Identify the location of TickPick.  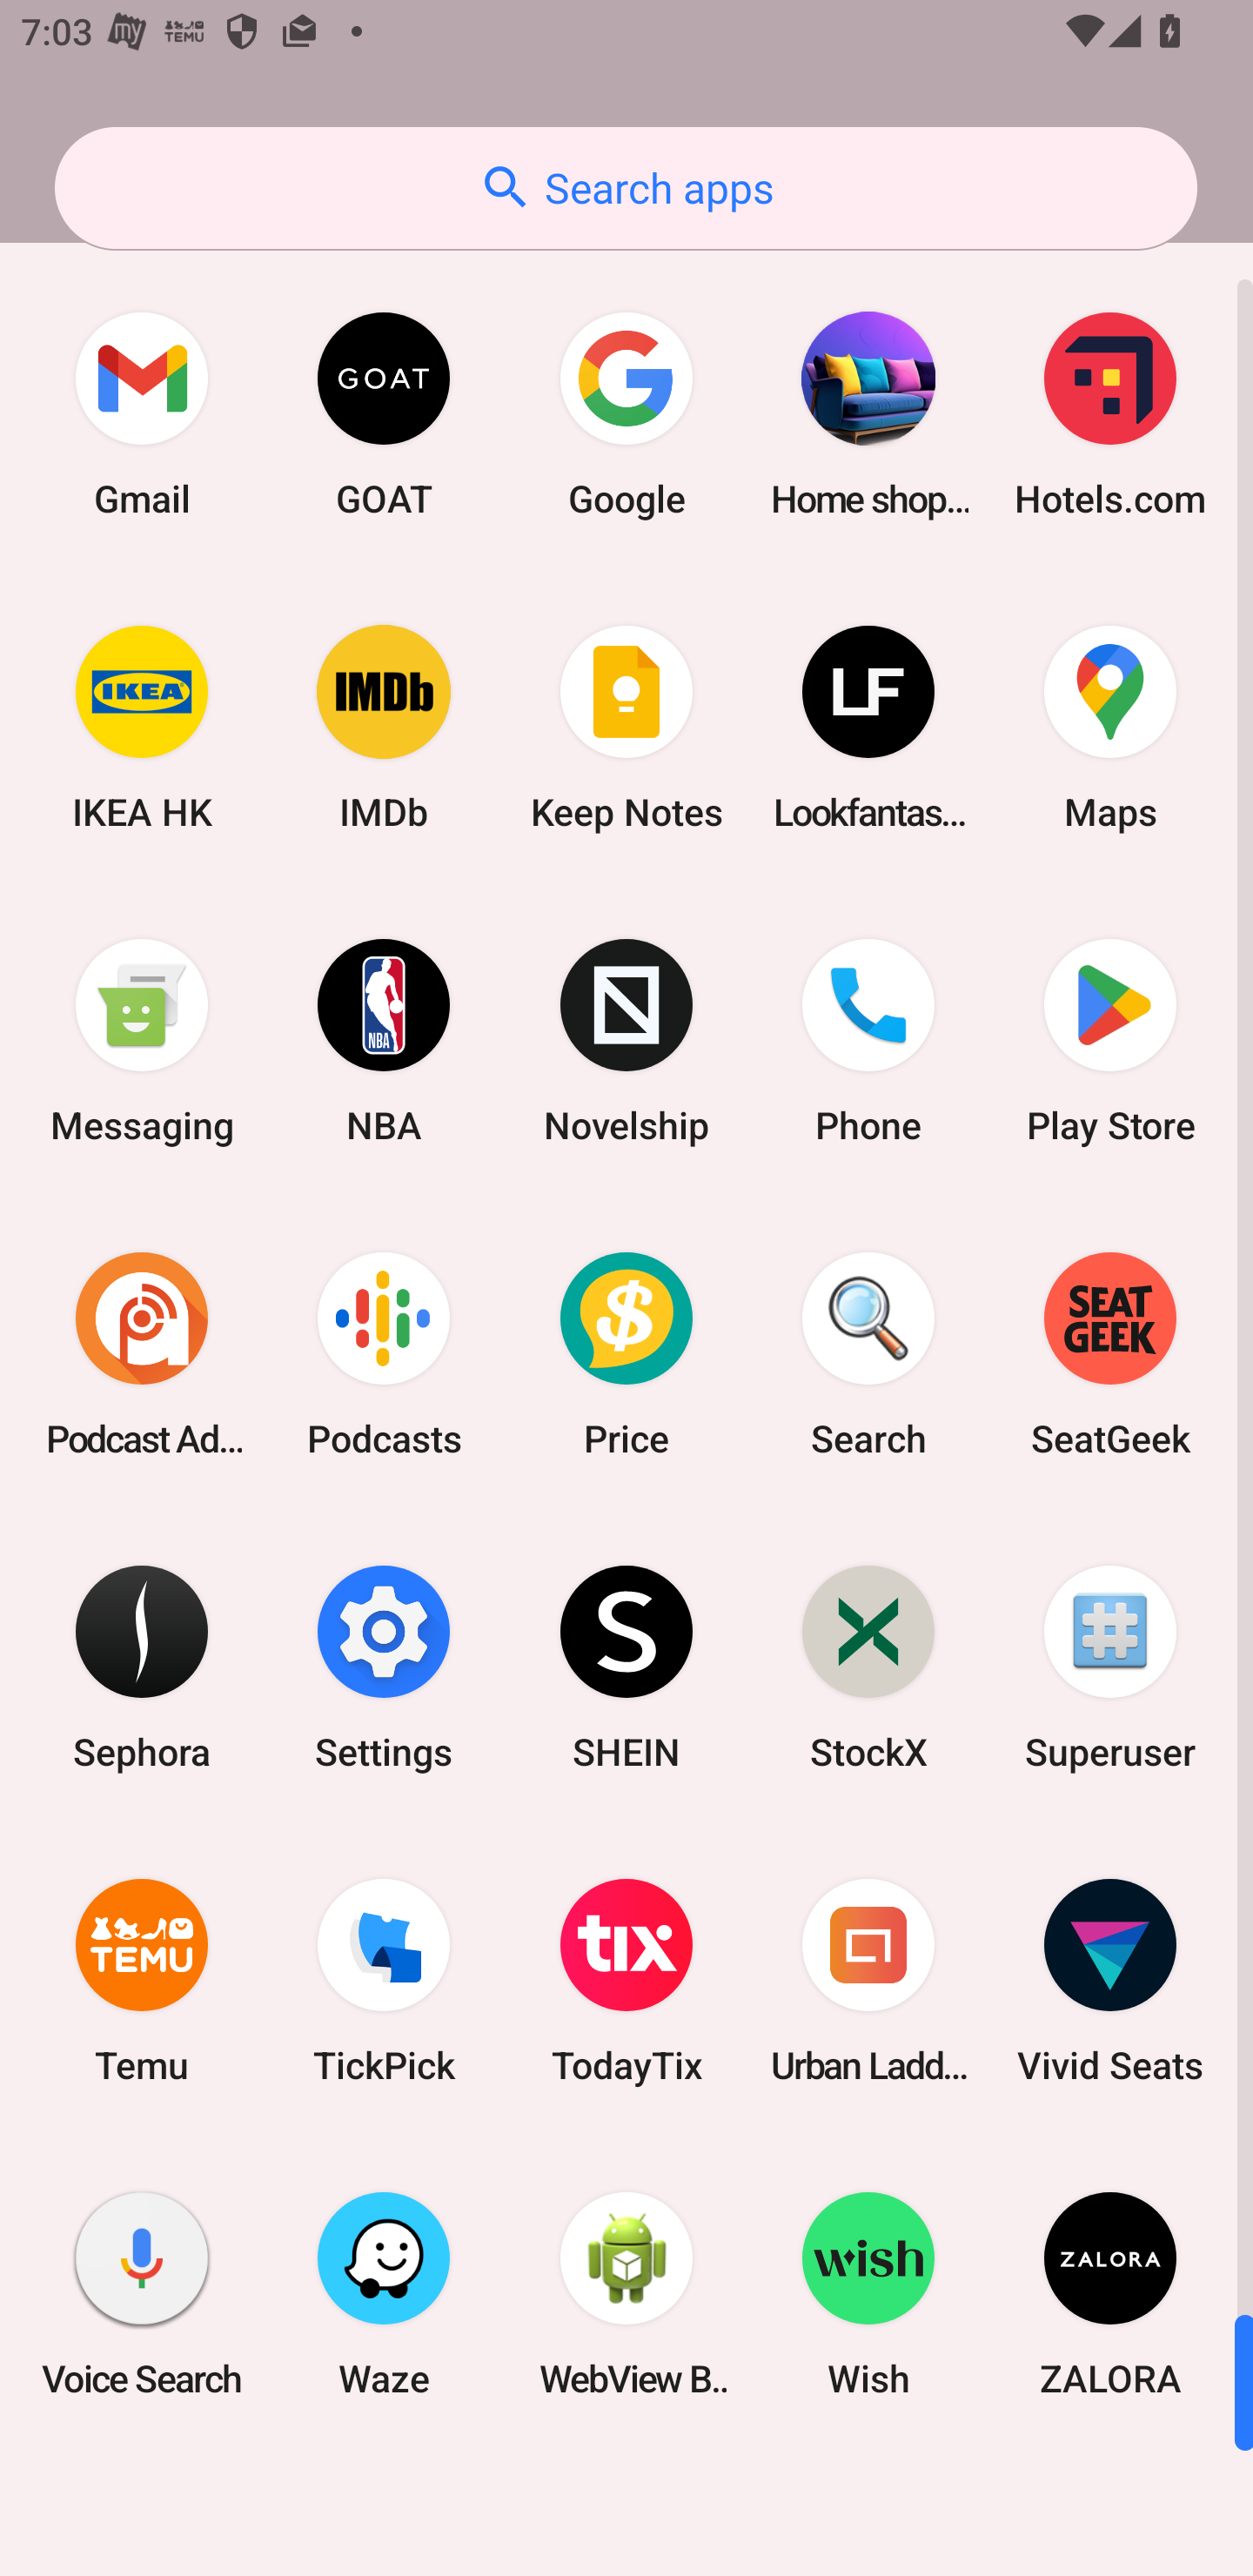
(384, 1981).